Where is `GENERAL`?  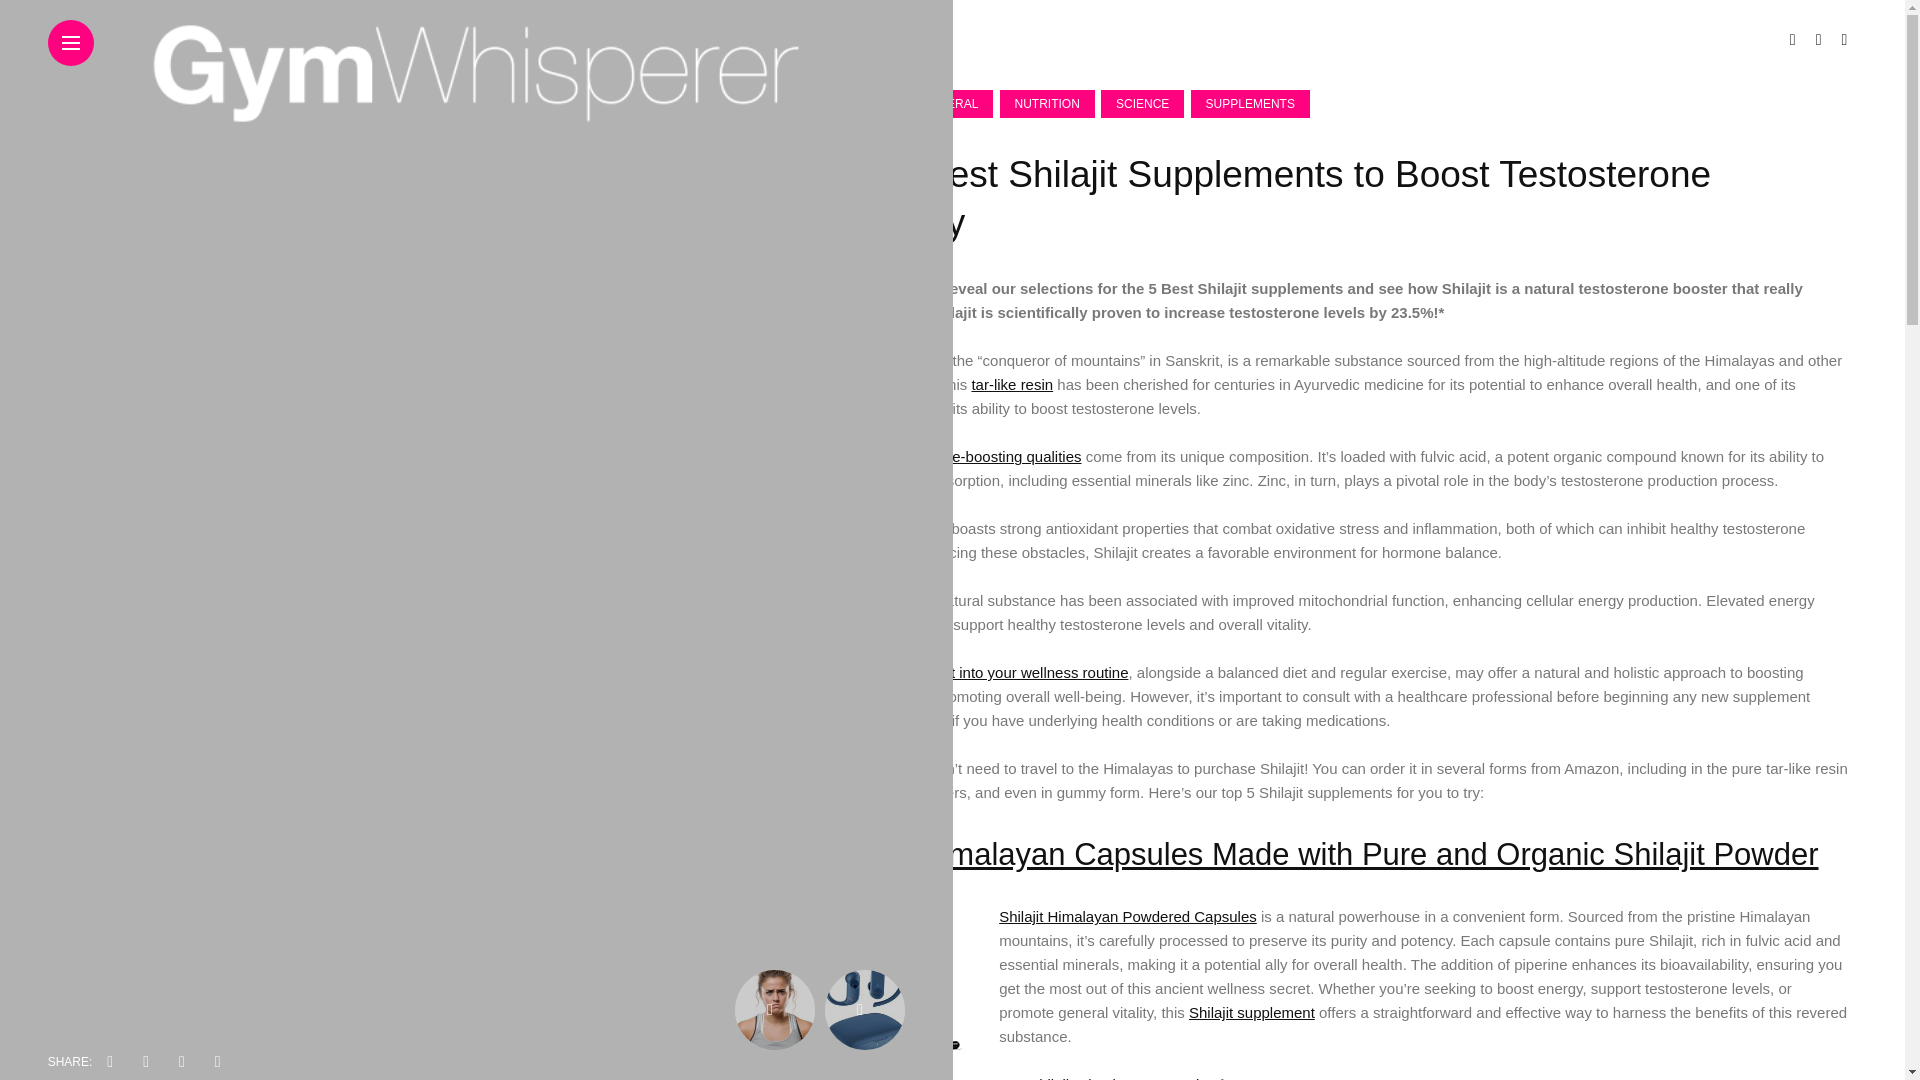
GENERAL is located at coordinates (949, 103).